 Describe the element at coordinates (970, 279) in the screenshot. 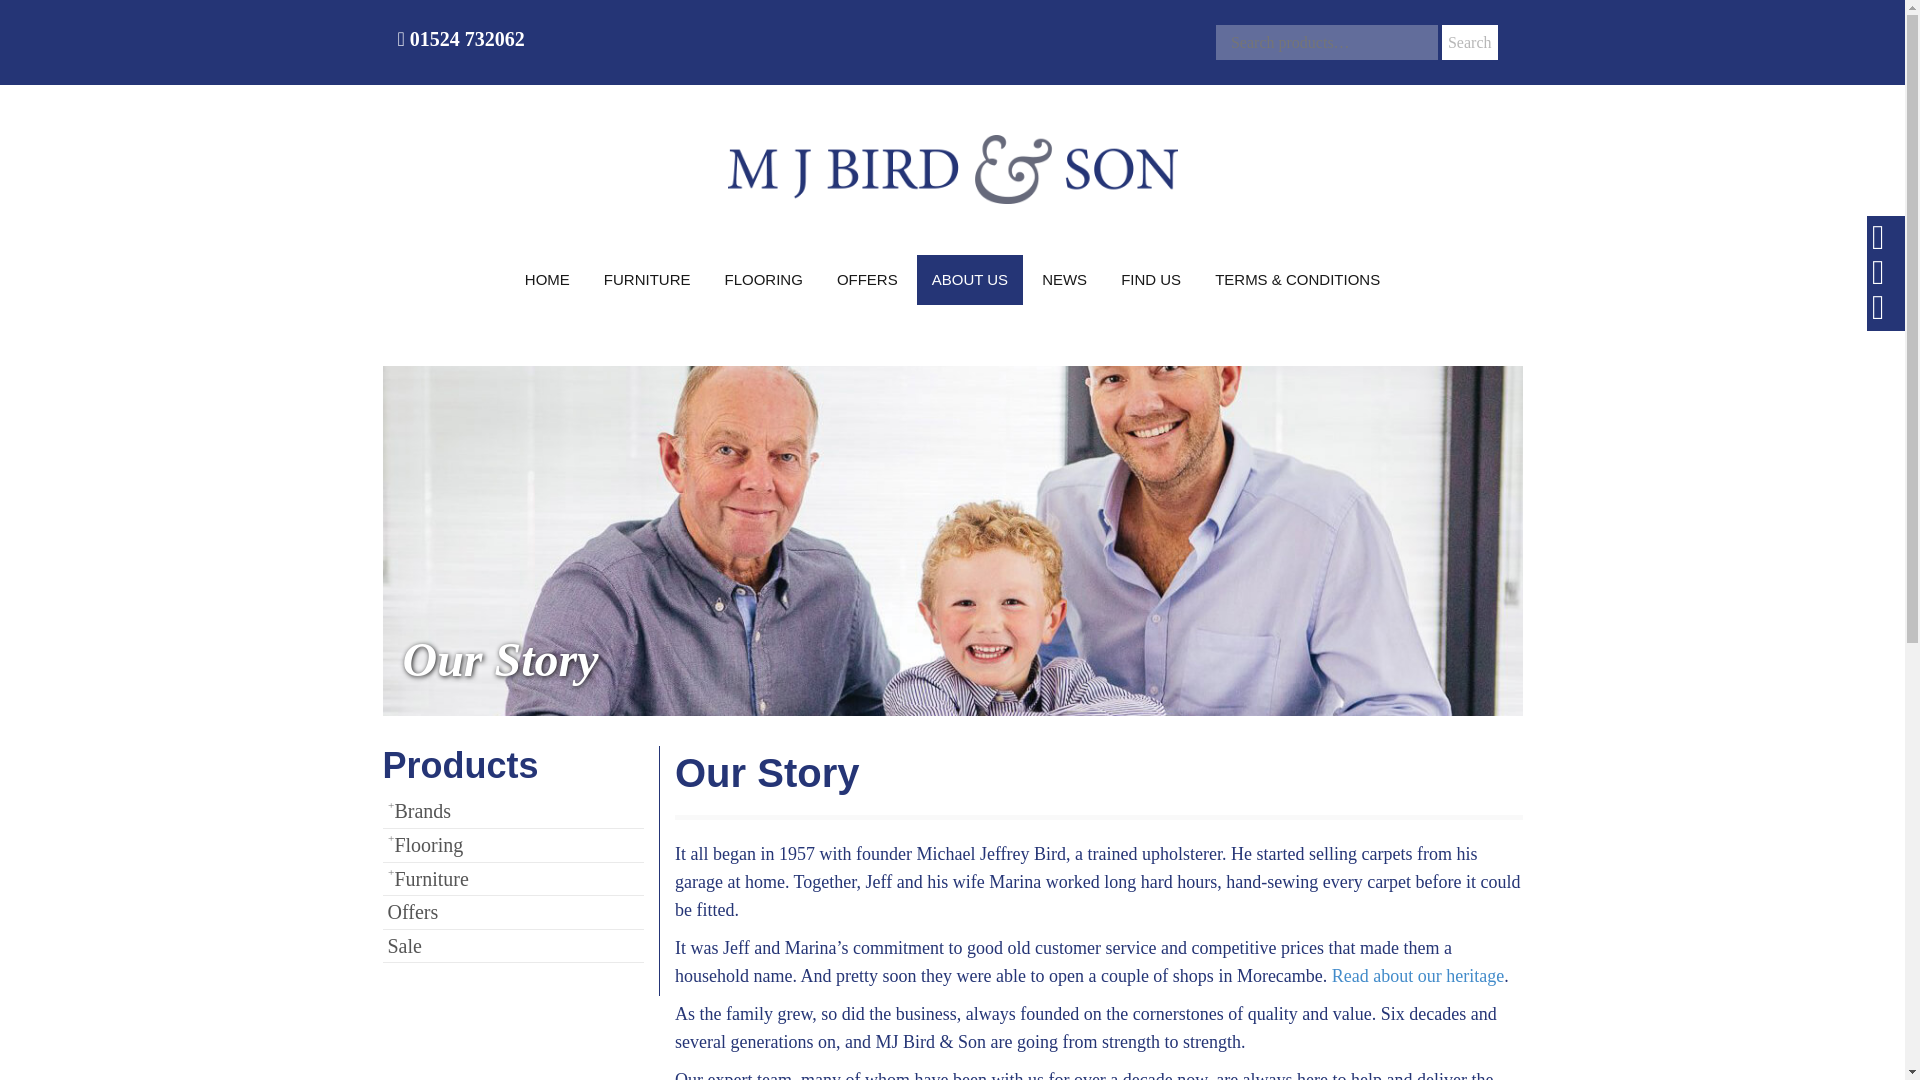

I see `About Us` at that location.